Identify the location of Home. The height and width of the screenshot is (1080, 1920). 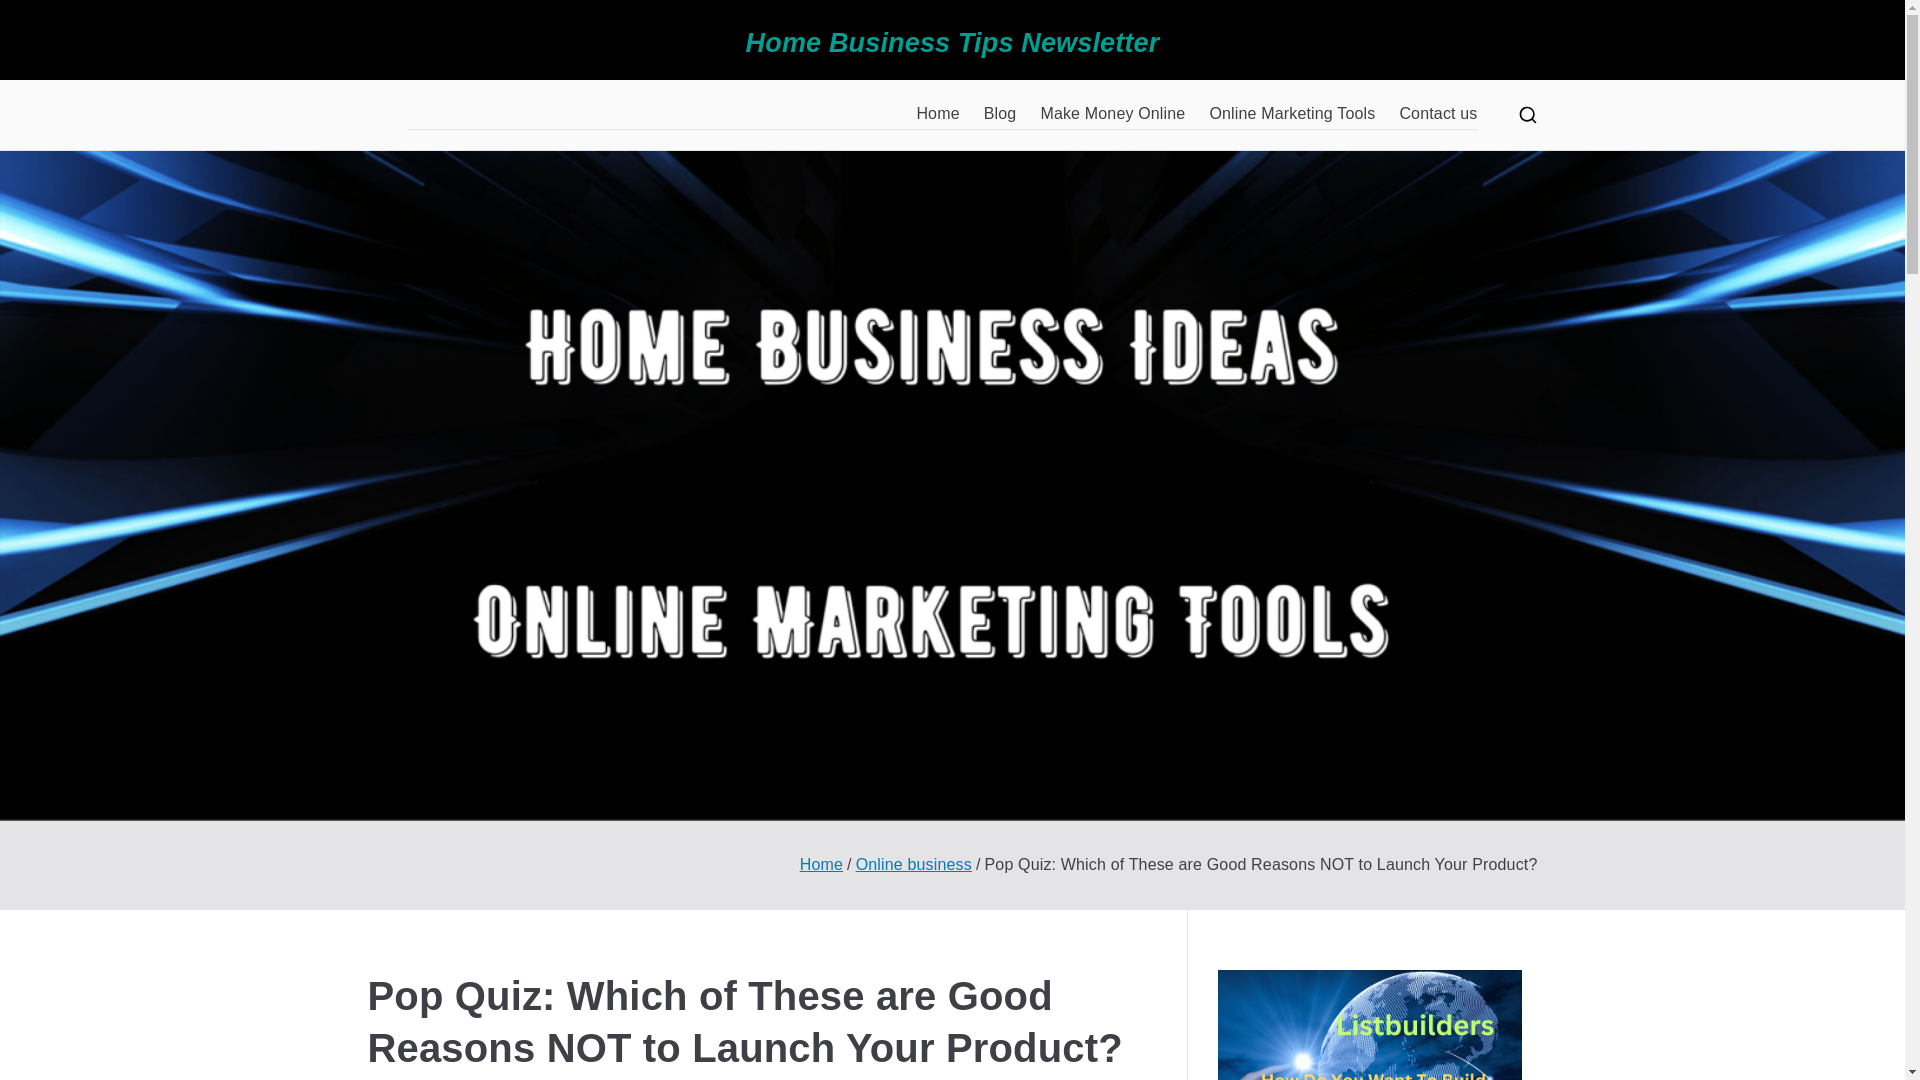
(936, 114).